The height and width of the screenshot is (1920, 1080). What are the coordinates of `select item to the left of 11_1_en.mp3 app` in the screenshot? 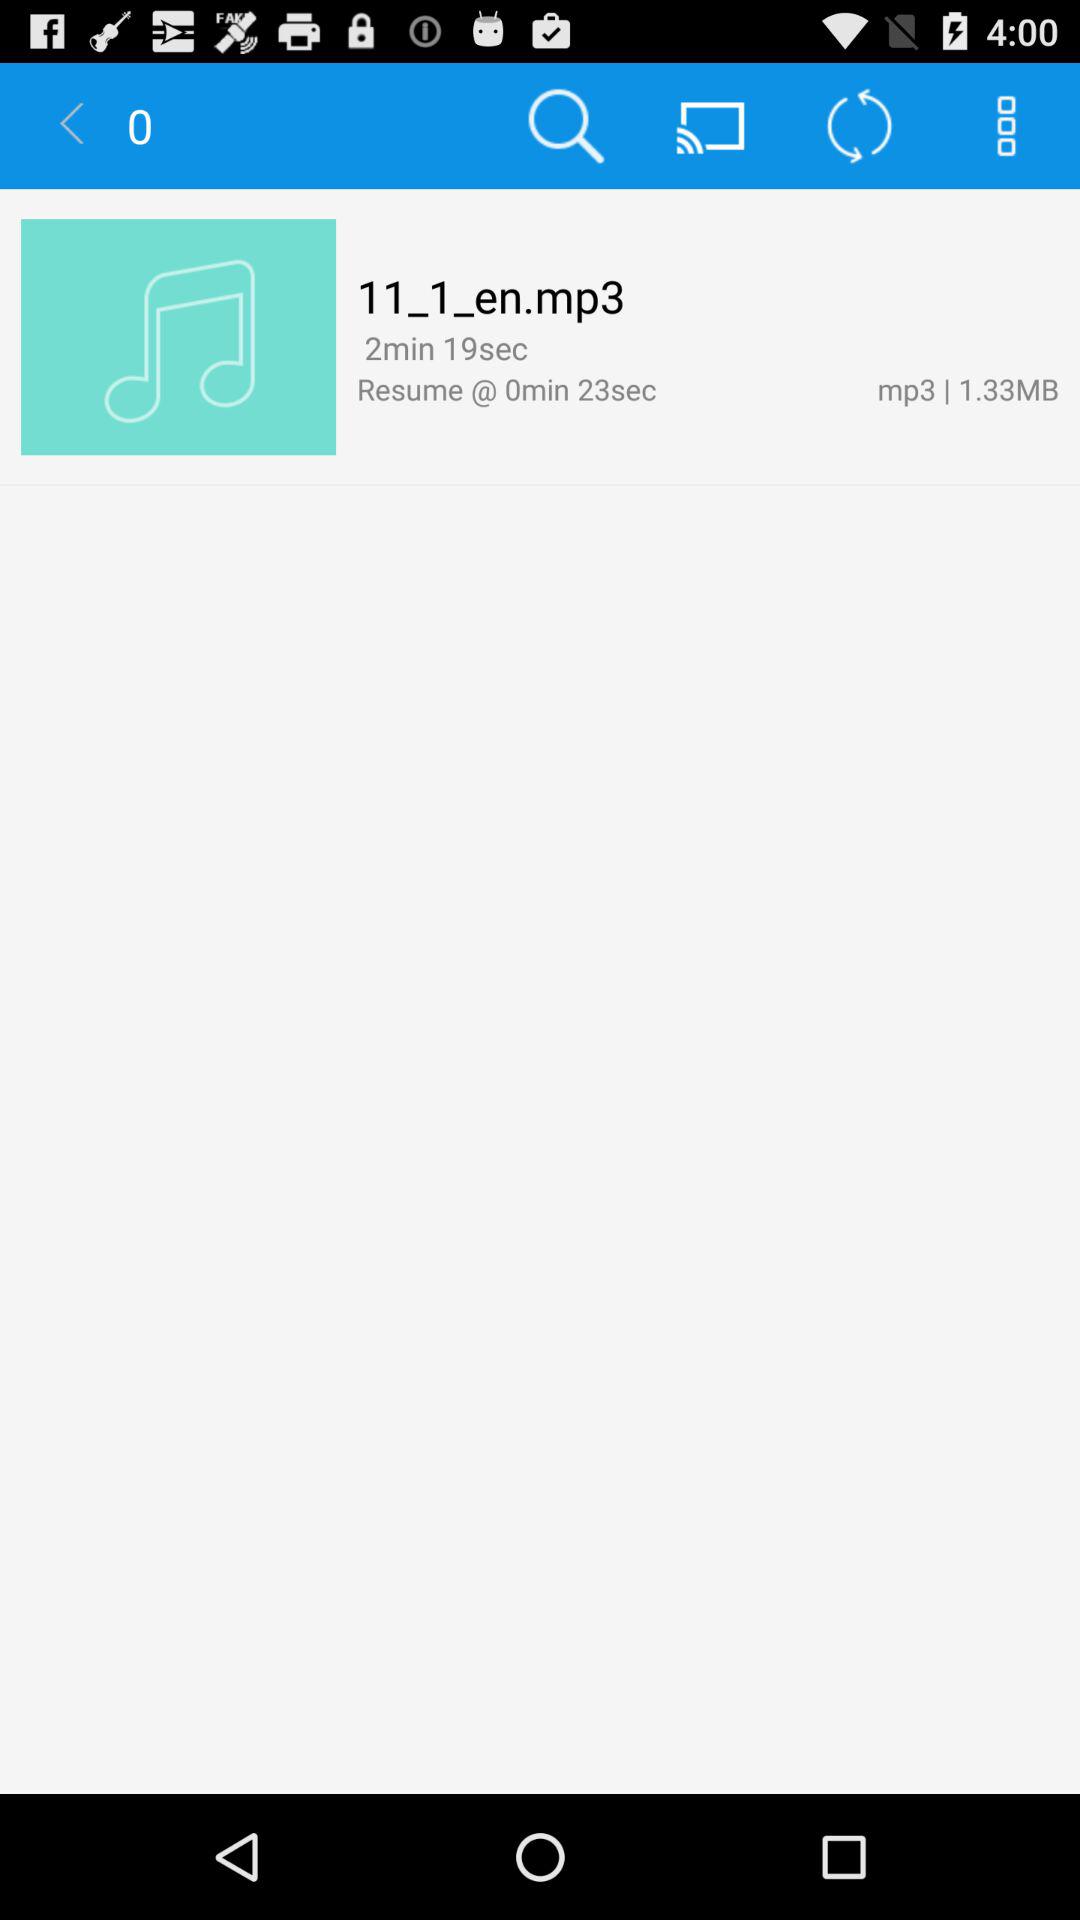 It's located at (178, 337).